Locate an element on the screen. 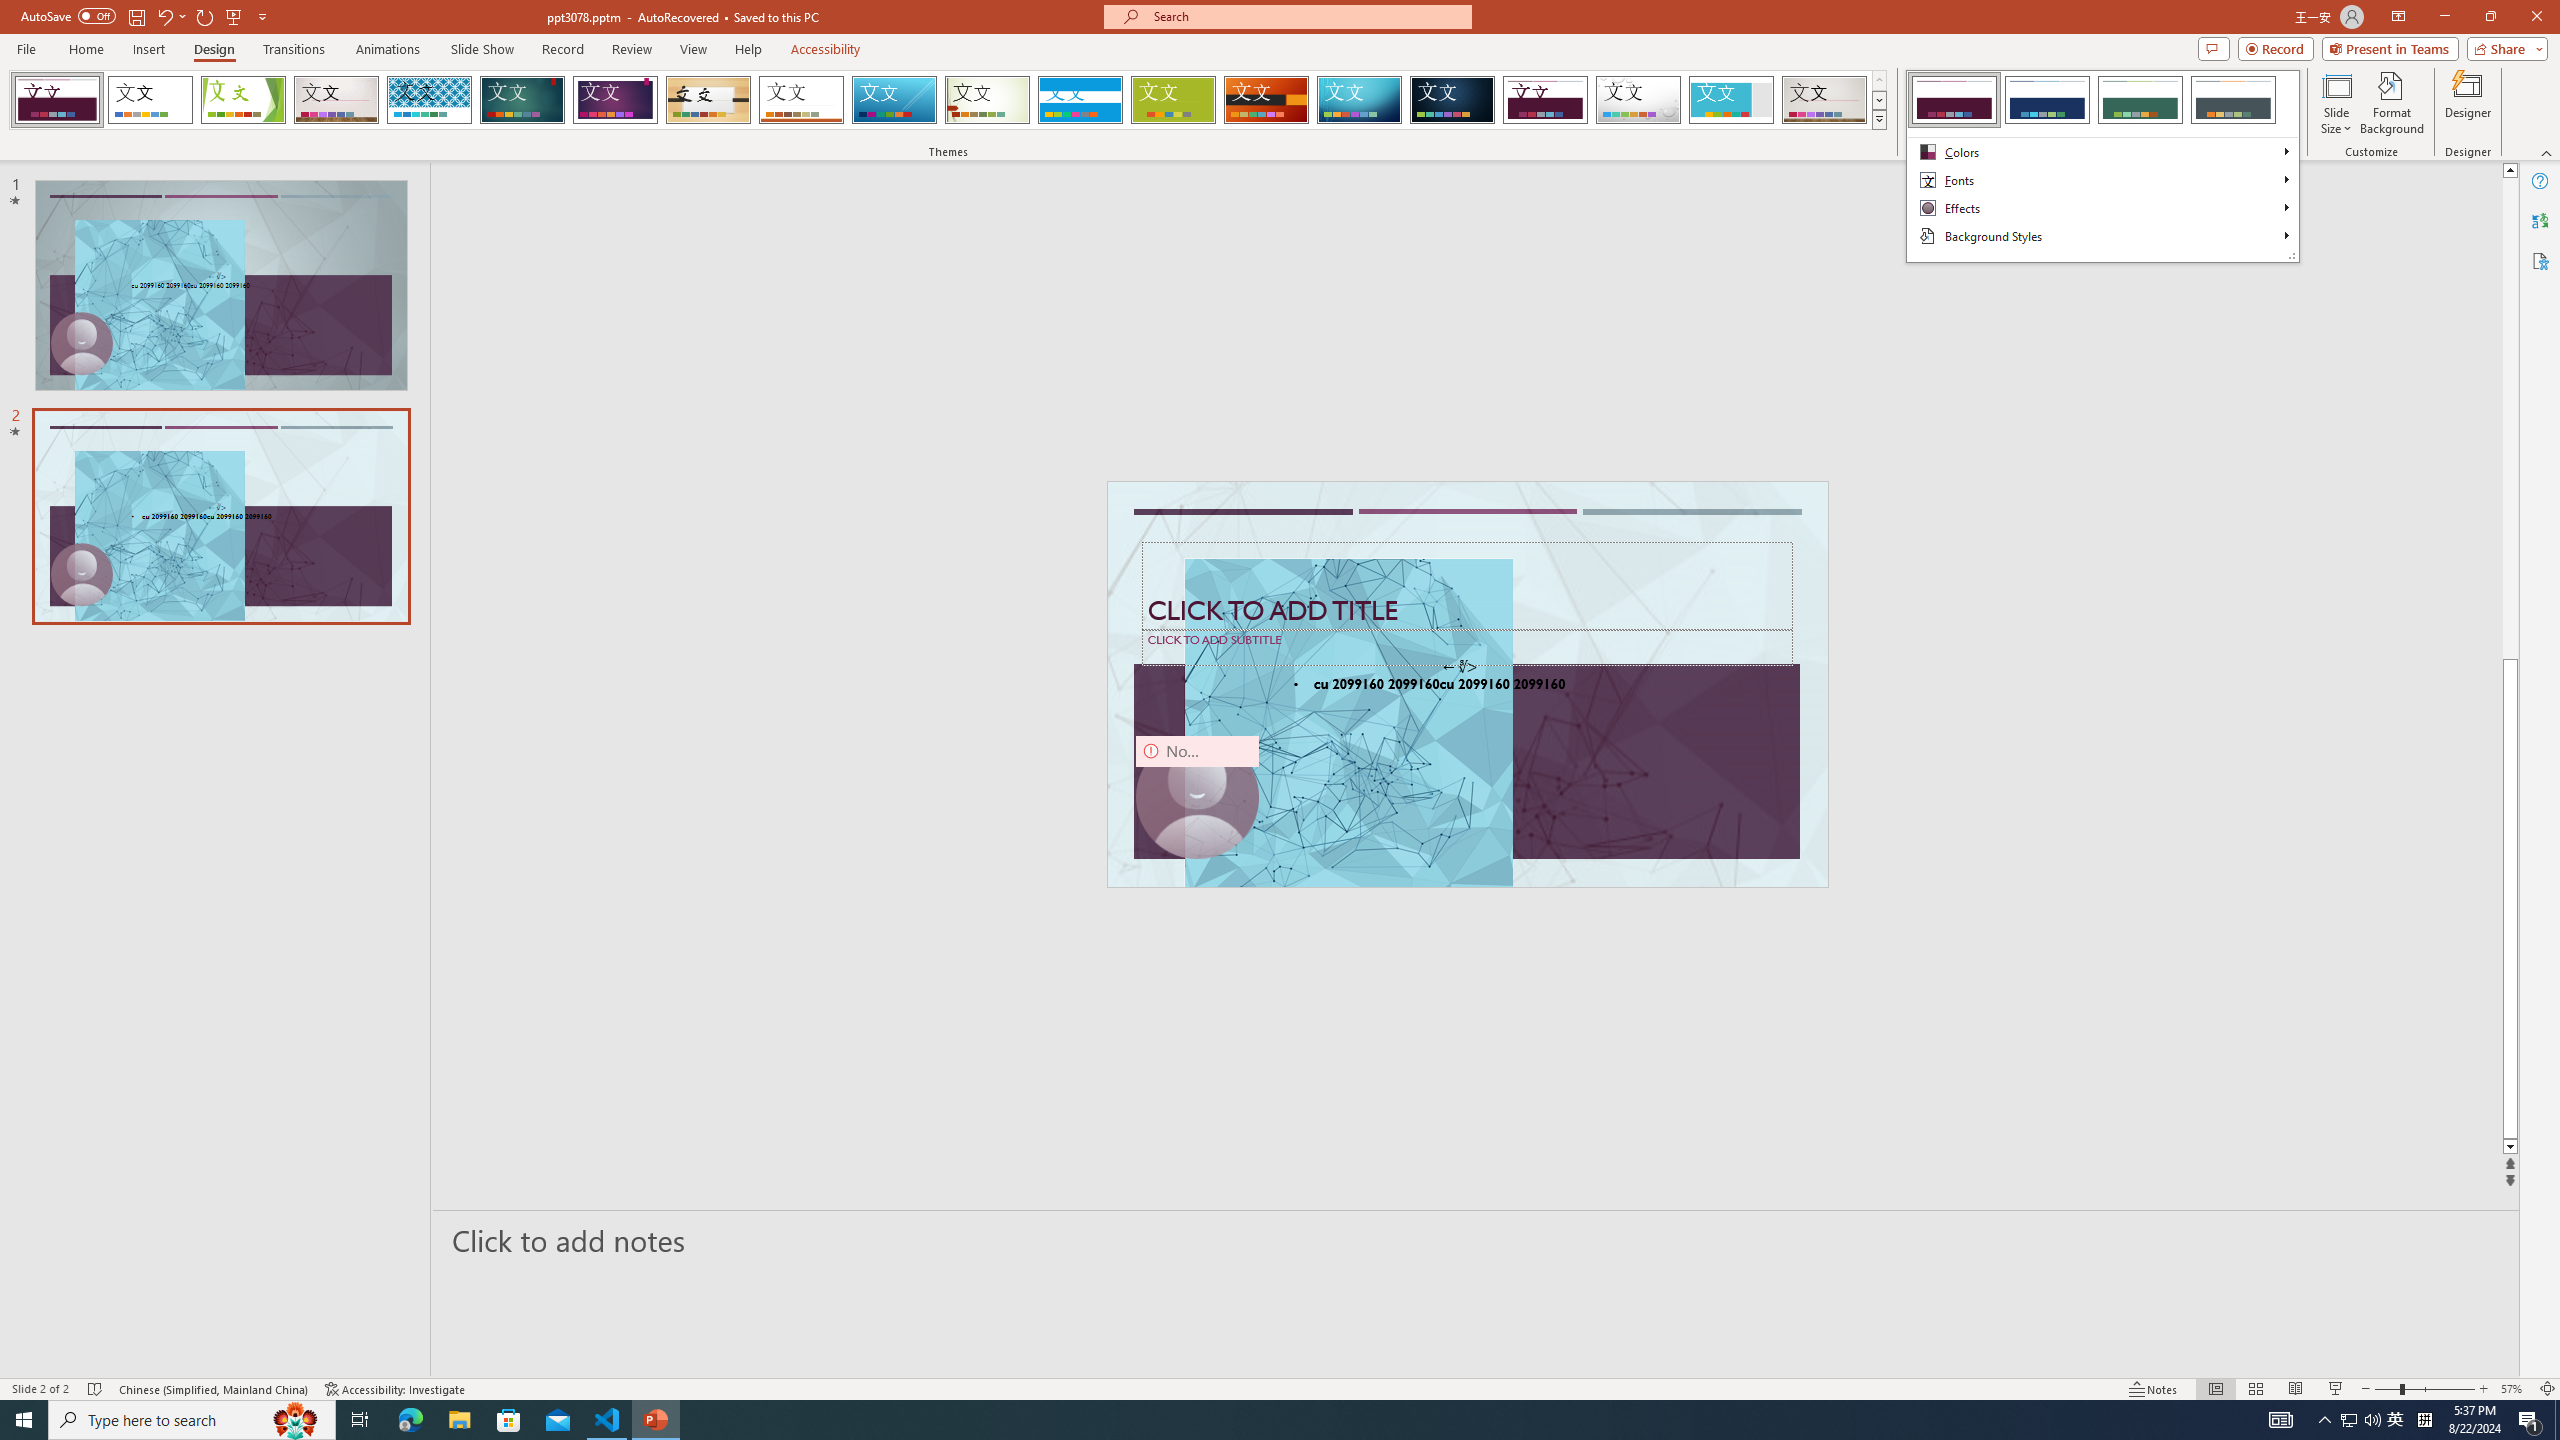 The height and width of the screenshot is (1440, 2560). Translator is located at coordinates (2540, 220).